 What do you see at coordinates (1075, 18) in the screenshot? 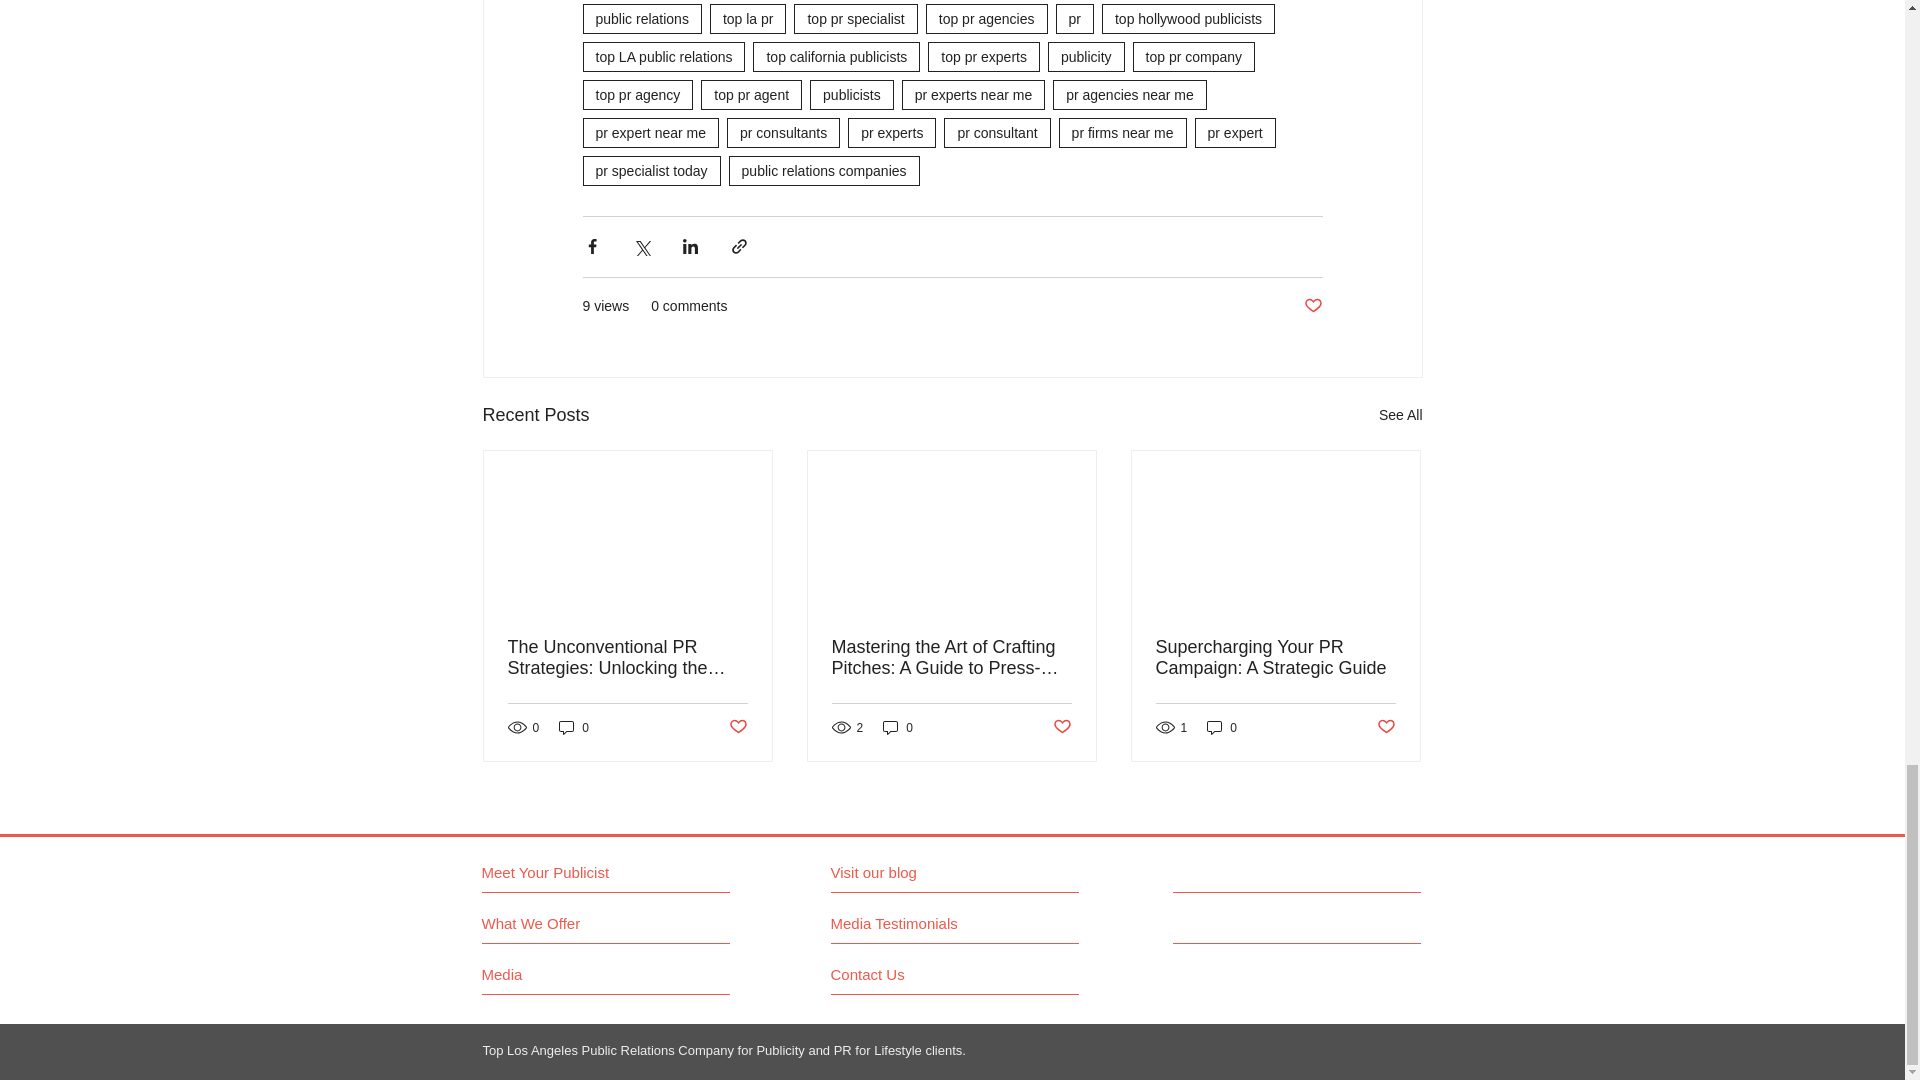
I see `pr` at bounding box center [1075, 18].